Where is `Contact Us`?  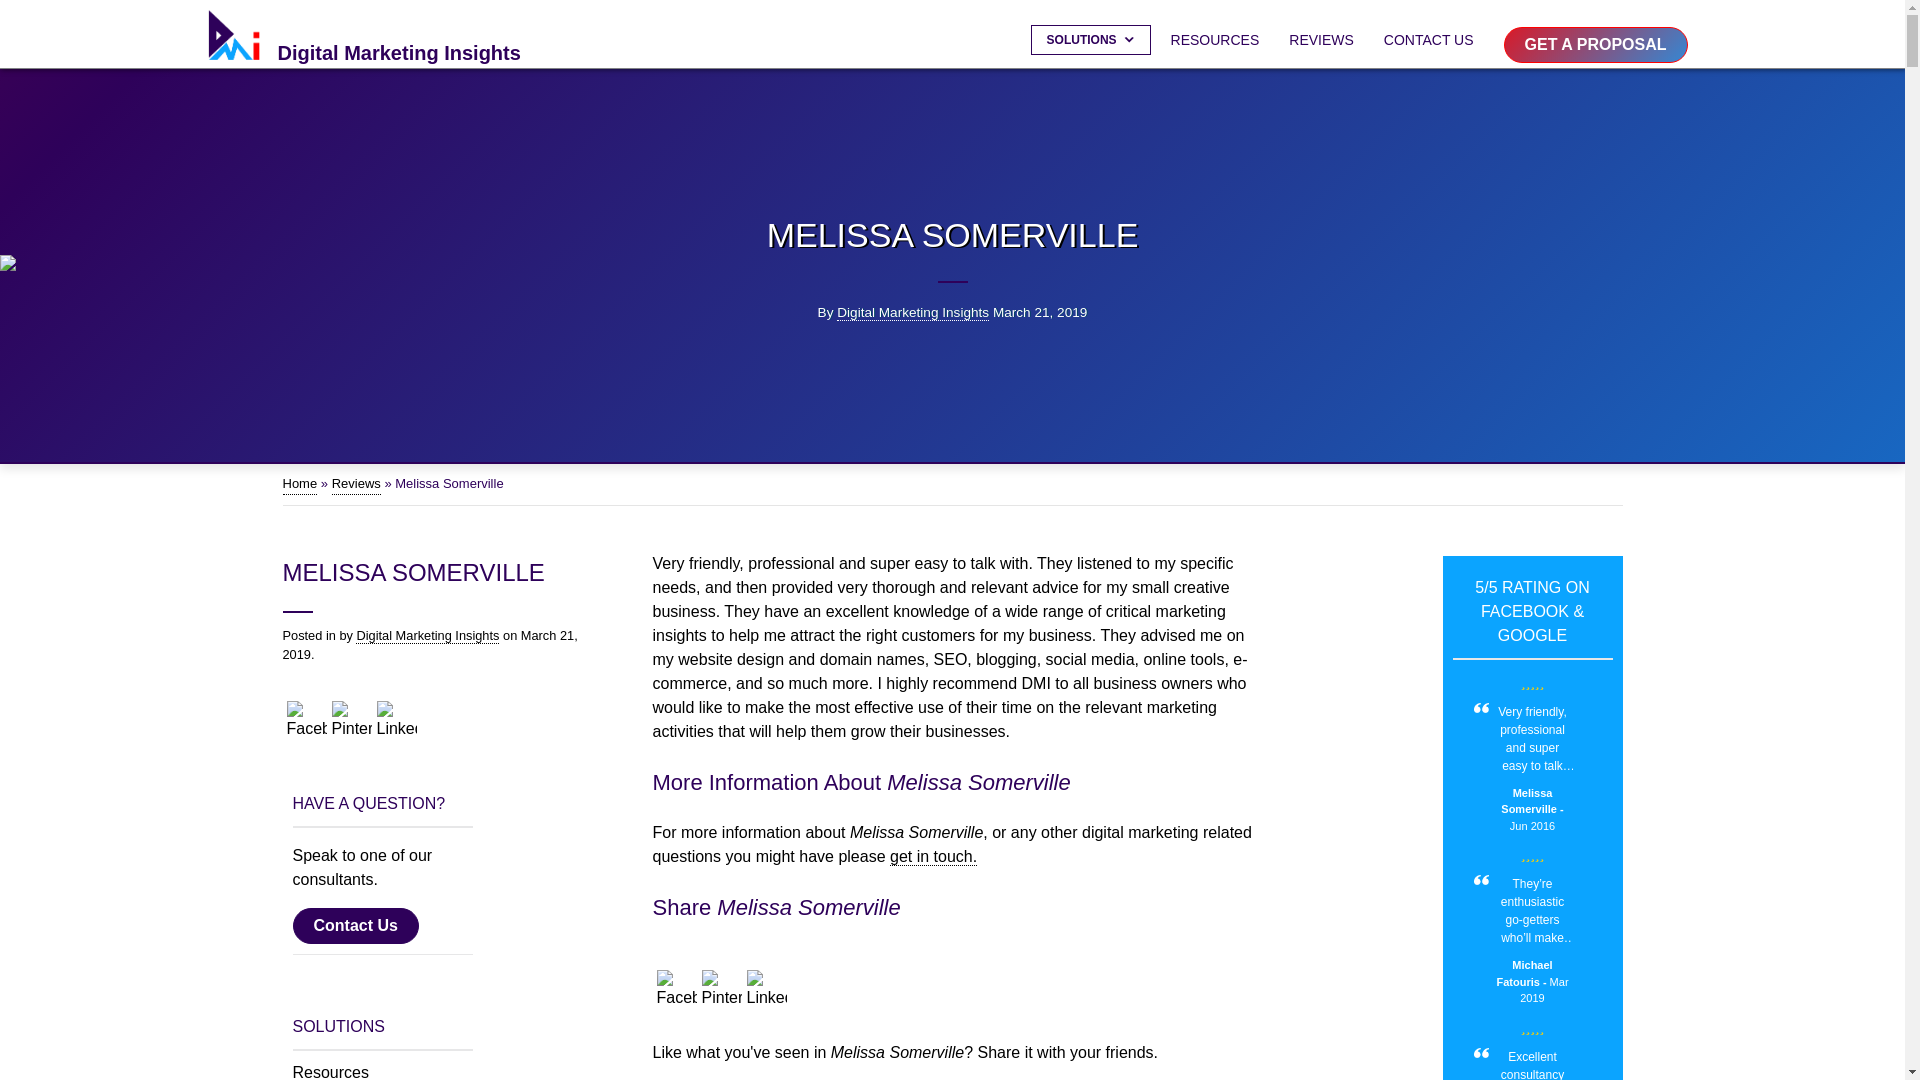 Contact Us is located at coordinates (382, 931).